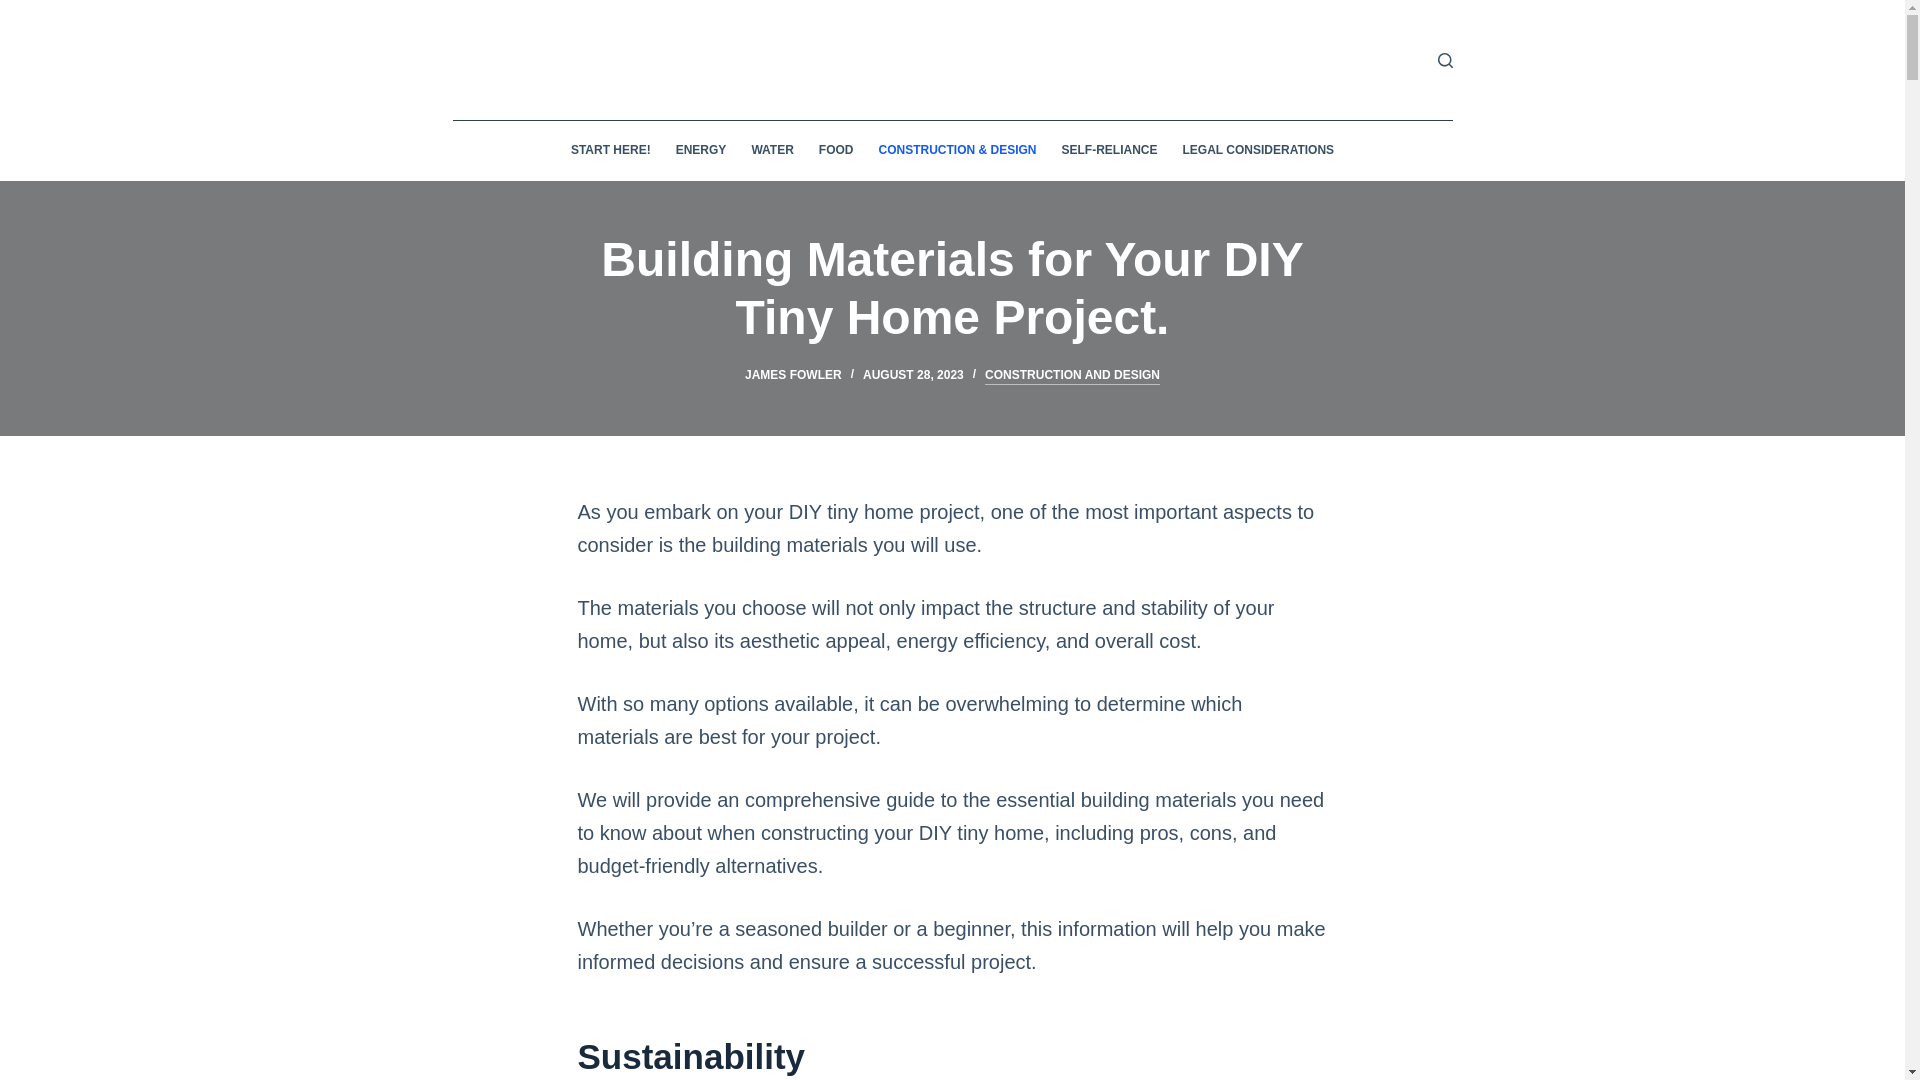 The height and width of the screenshot is (1080, 1920). I want to click on FOOD, so click(836, 150).